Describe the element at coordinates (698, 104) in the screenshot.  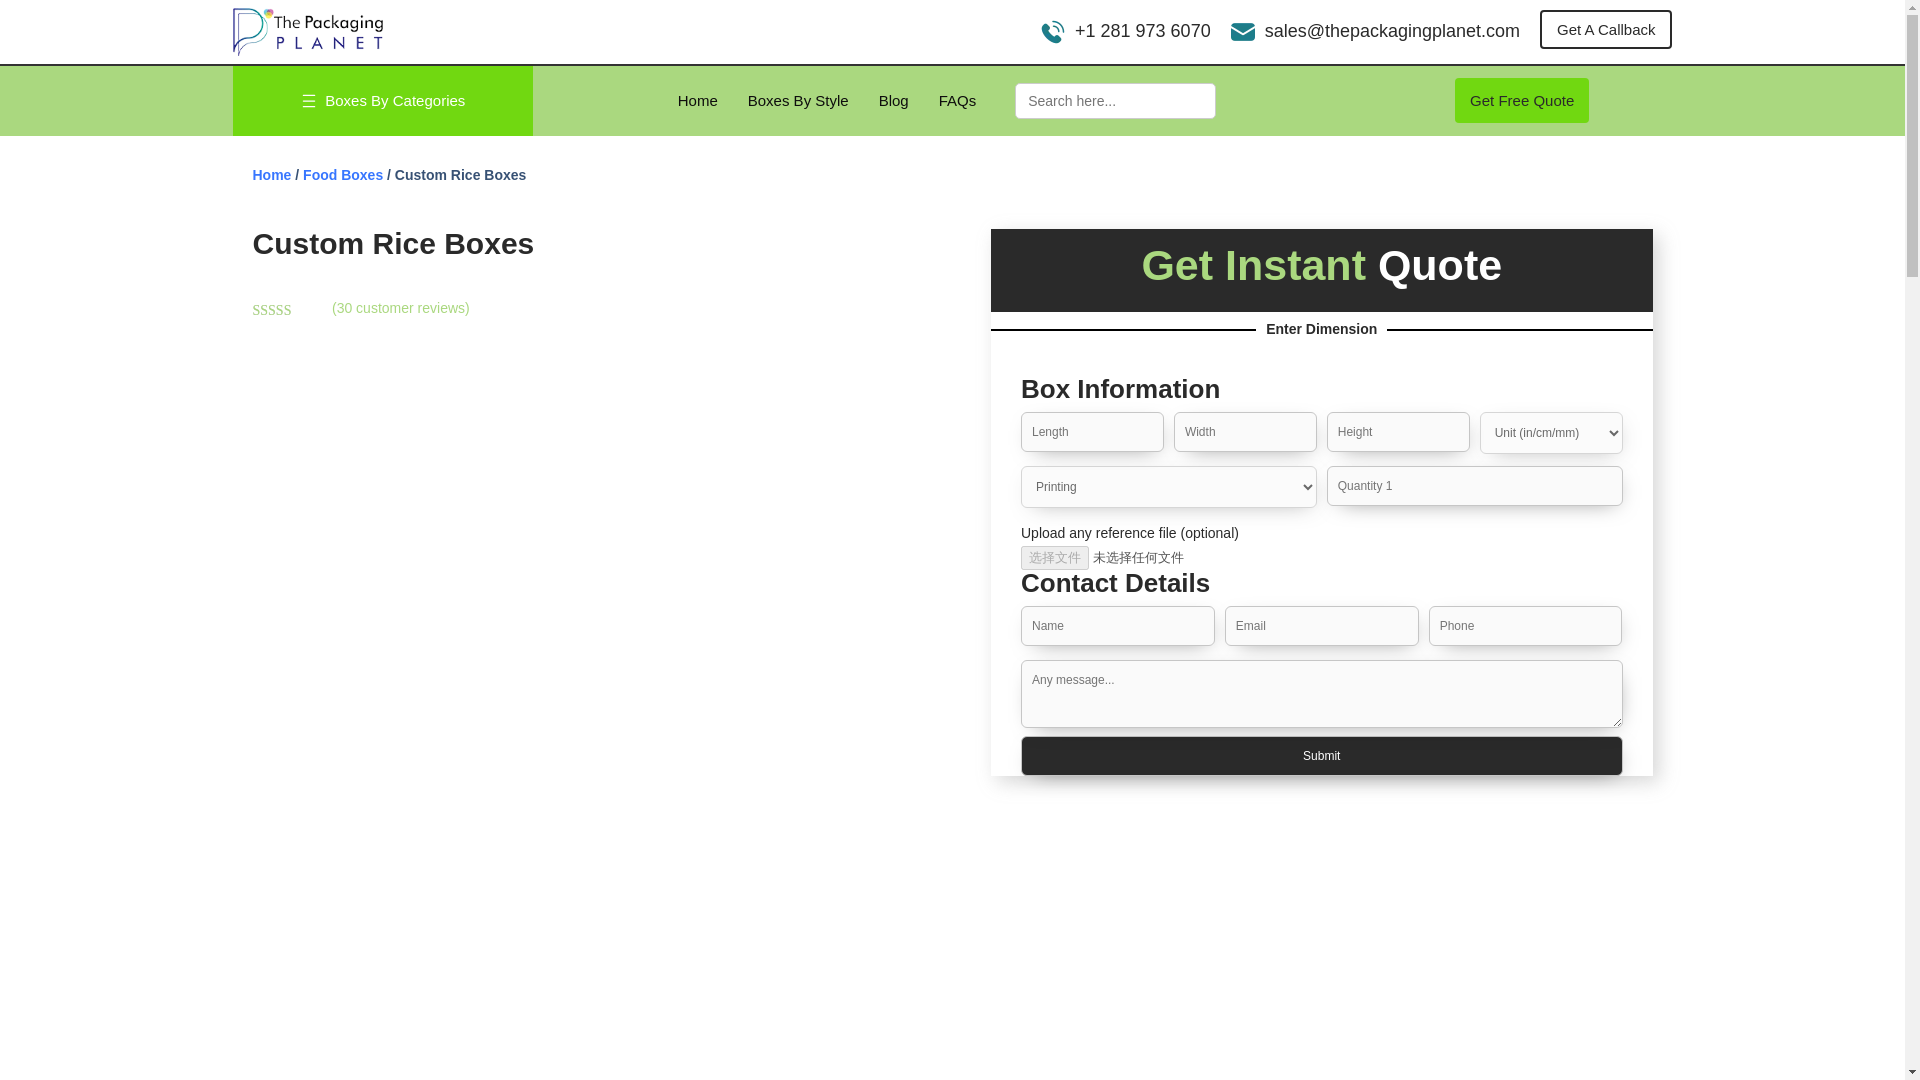
I see `Home` at that location.